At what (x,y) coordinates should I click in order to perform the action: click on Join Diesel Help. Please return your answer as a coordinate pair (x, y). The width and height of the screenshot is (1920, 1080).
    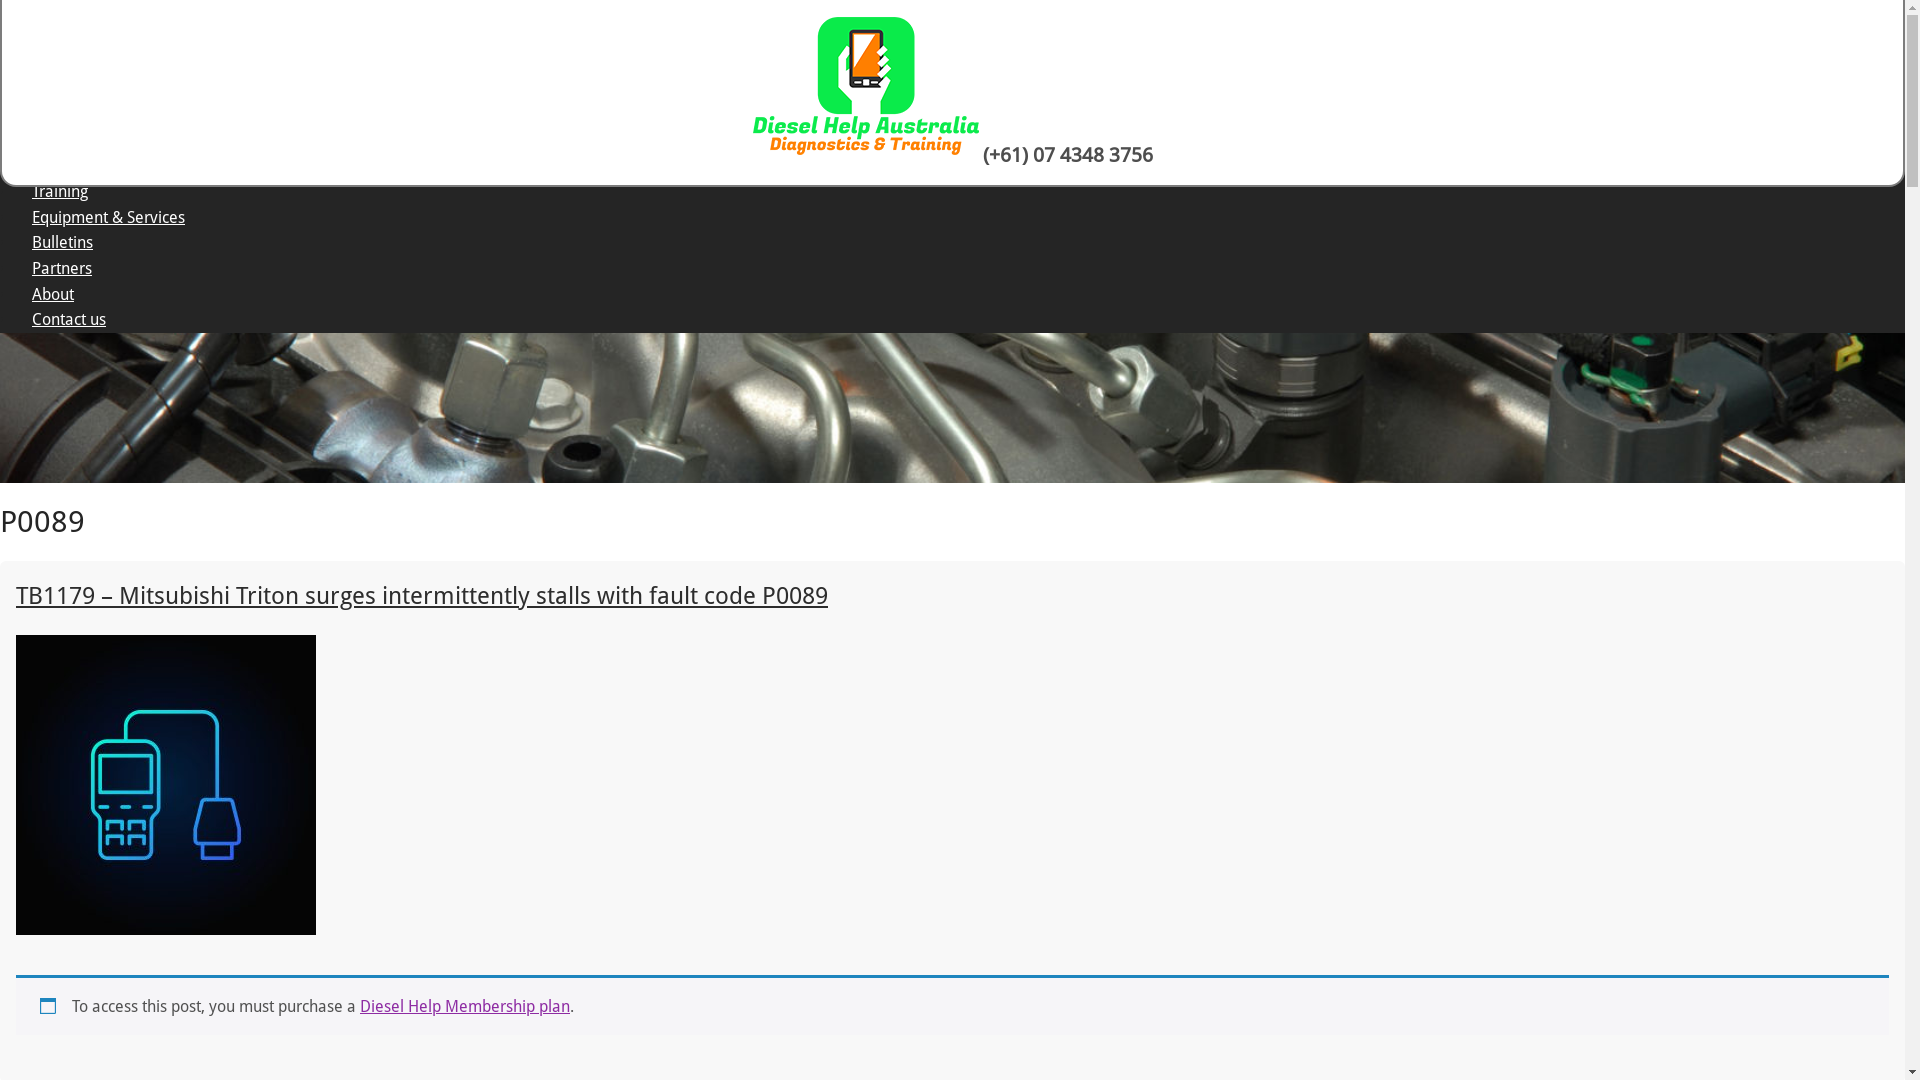
    Looking at the image, I should click on (88, 166).